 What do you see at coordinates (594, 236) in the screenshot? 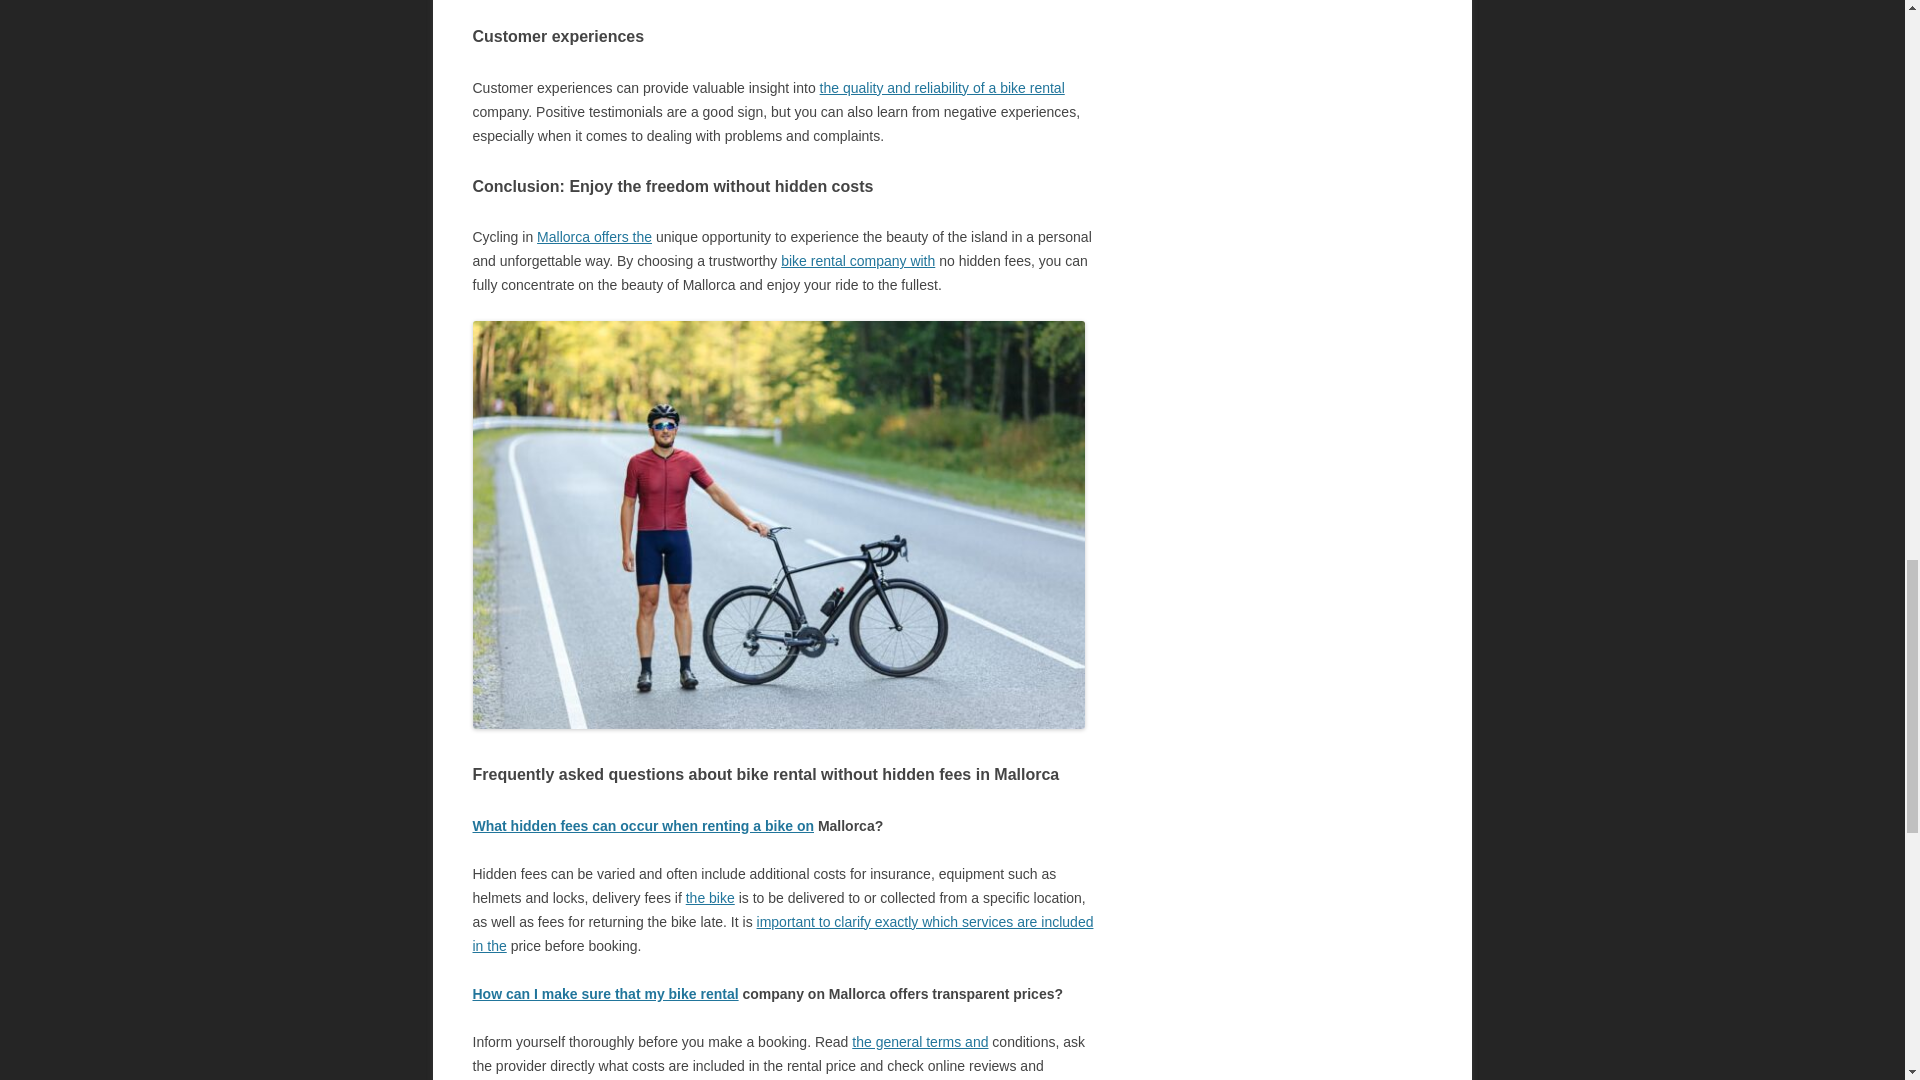
I see `Mallorca offers the` at bounding box center [594, 236].